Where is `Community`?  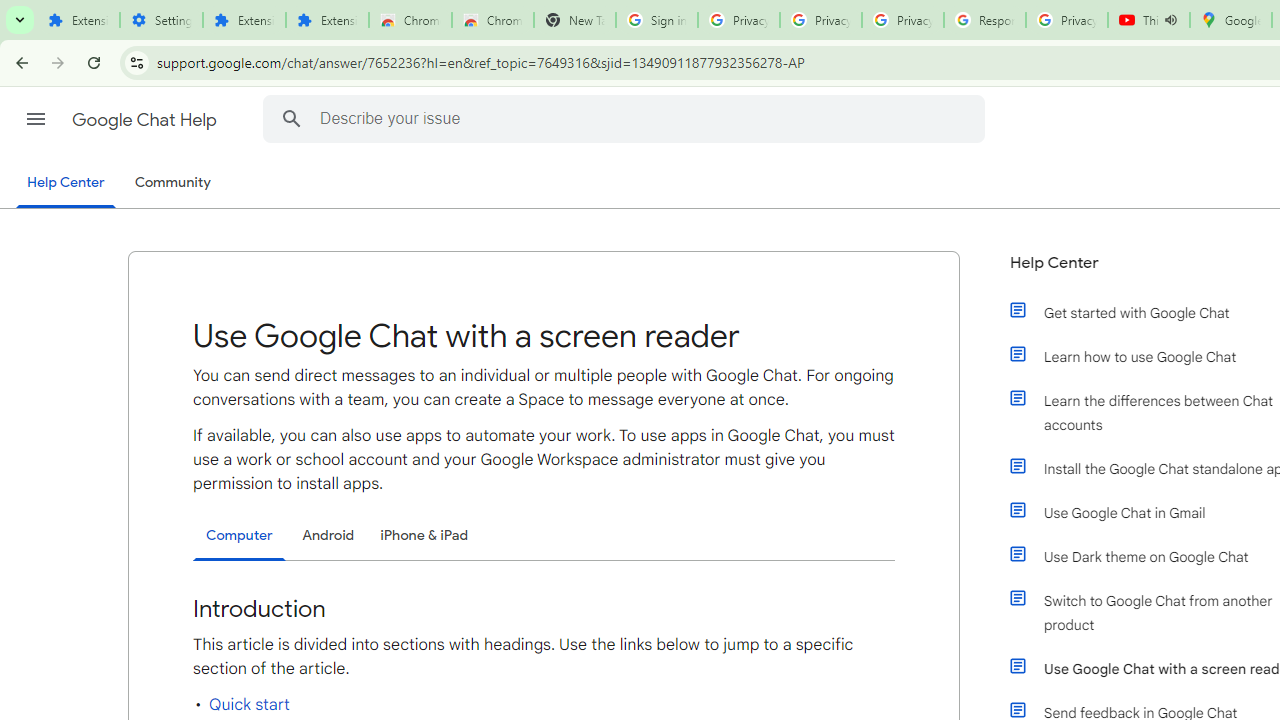 Community is located at coordinates (172, 183).